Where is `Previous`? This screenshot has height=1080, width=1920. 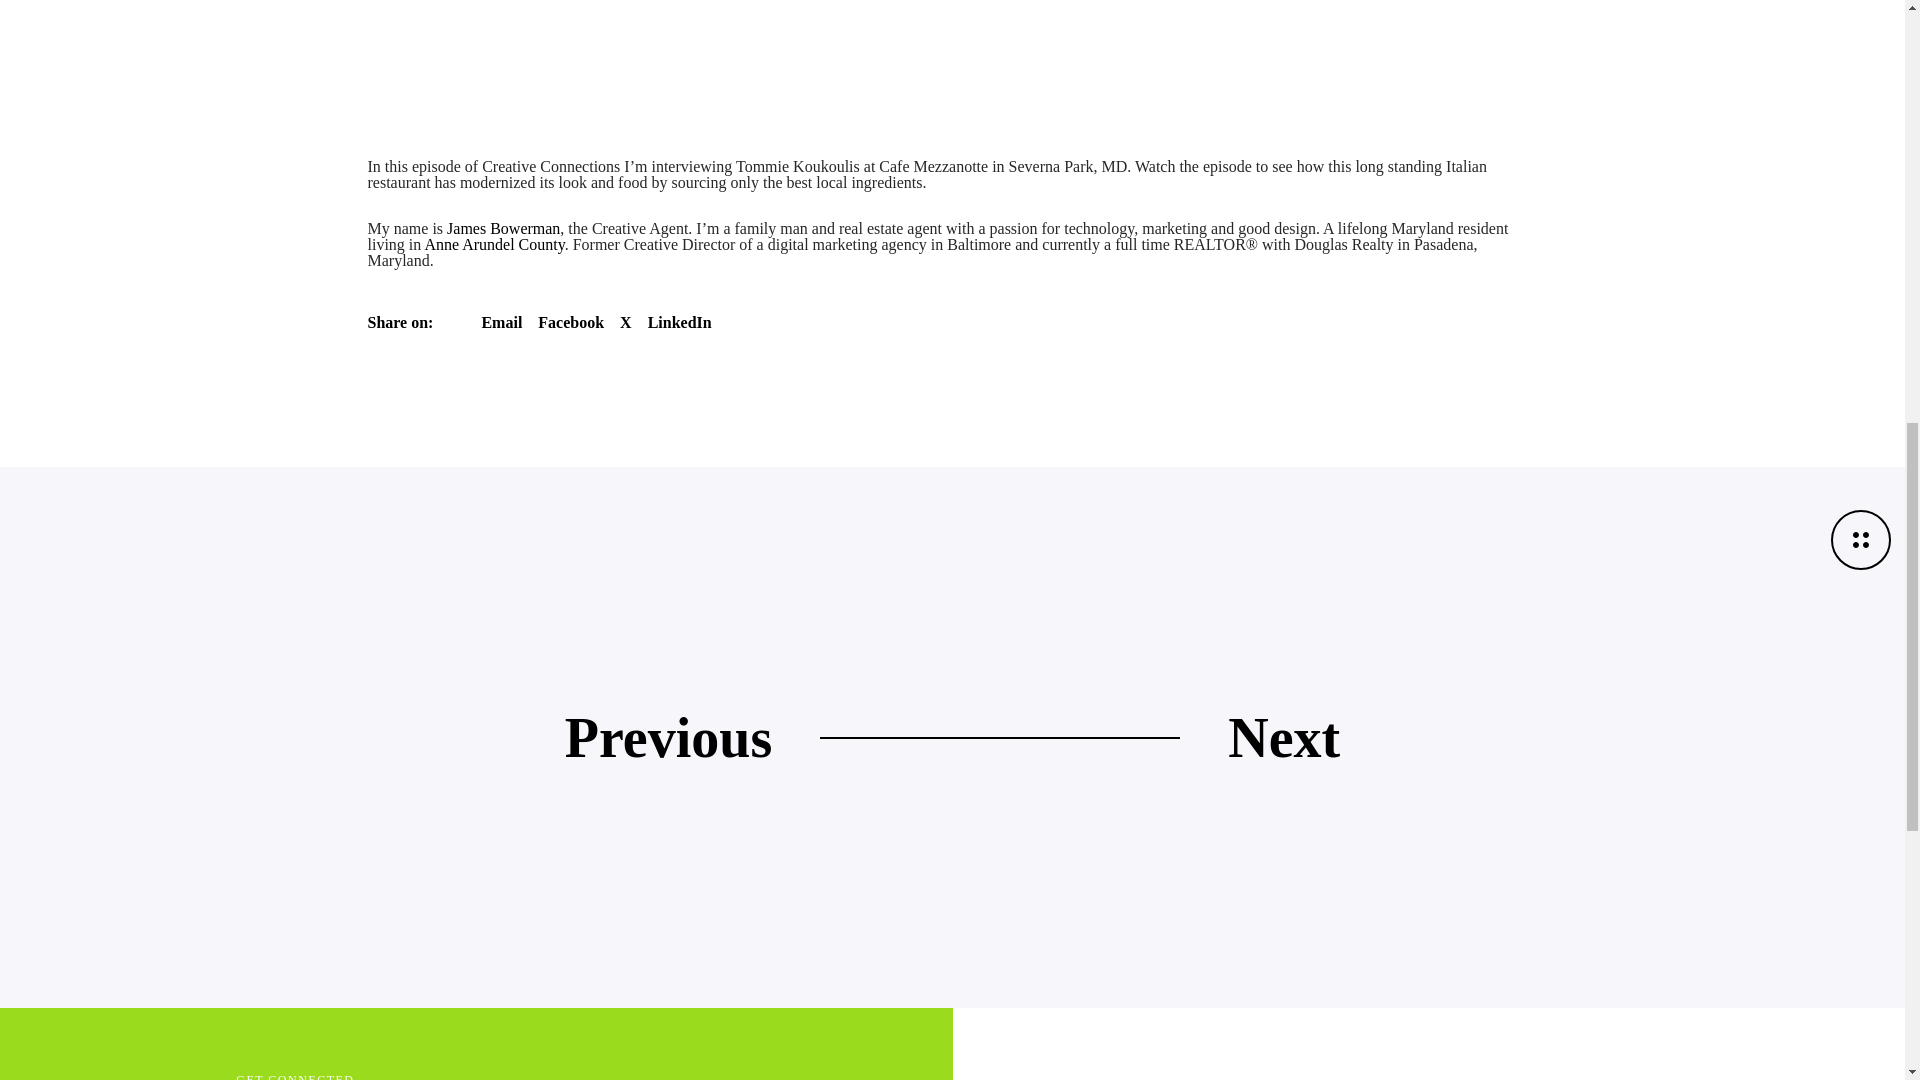
Previous is located at coordinates (668, 737).